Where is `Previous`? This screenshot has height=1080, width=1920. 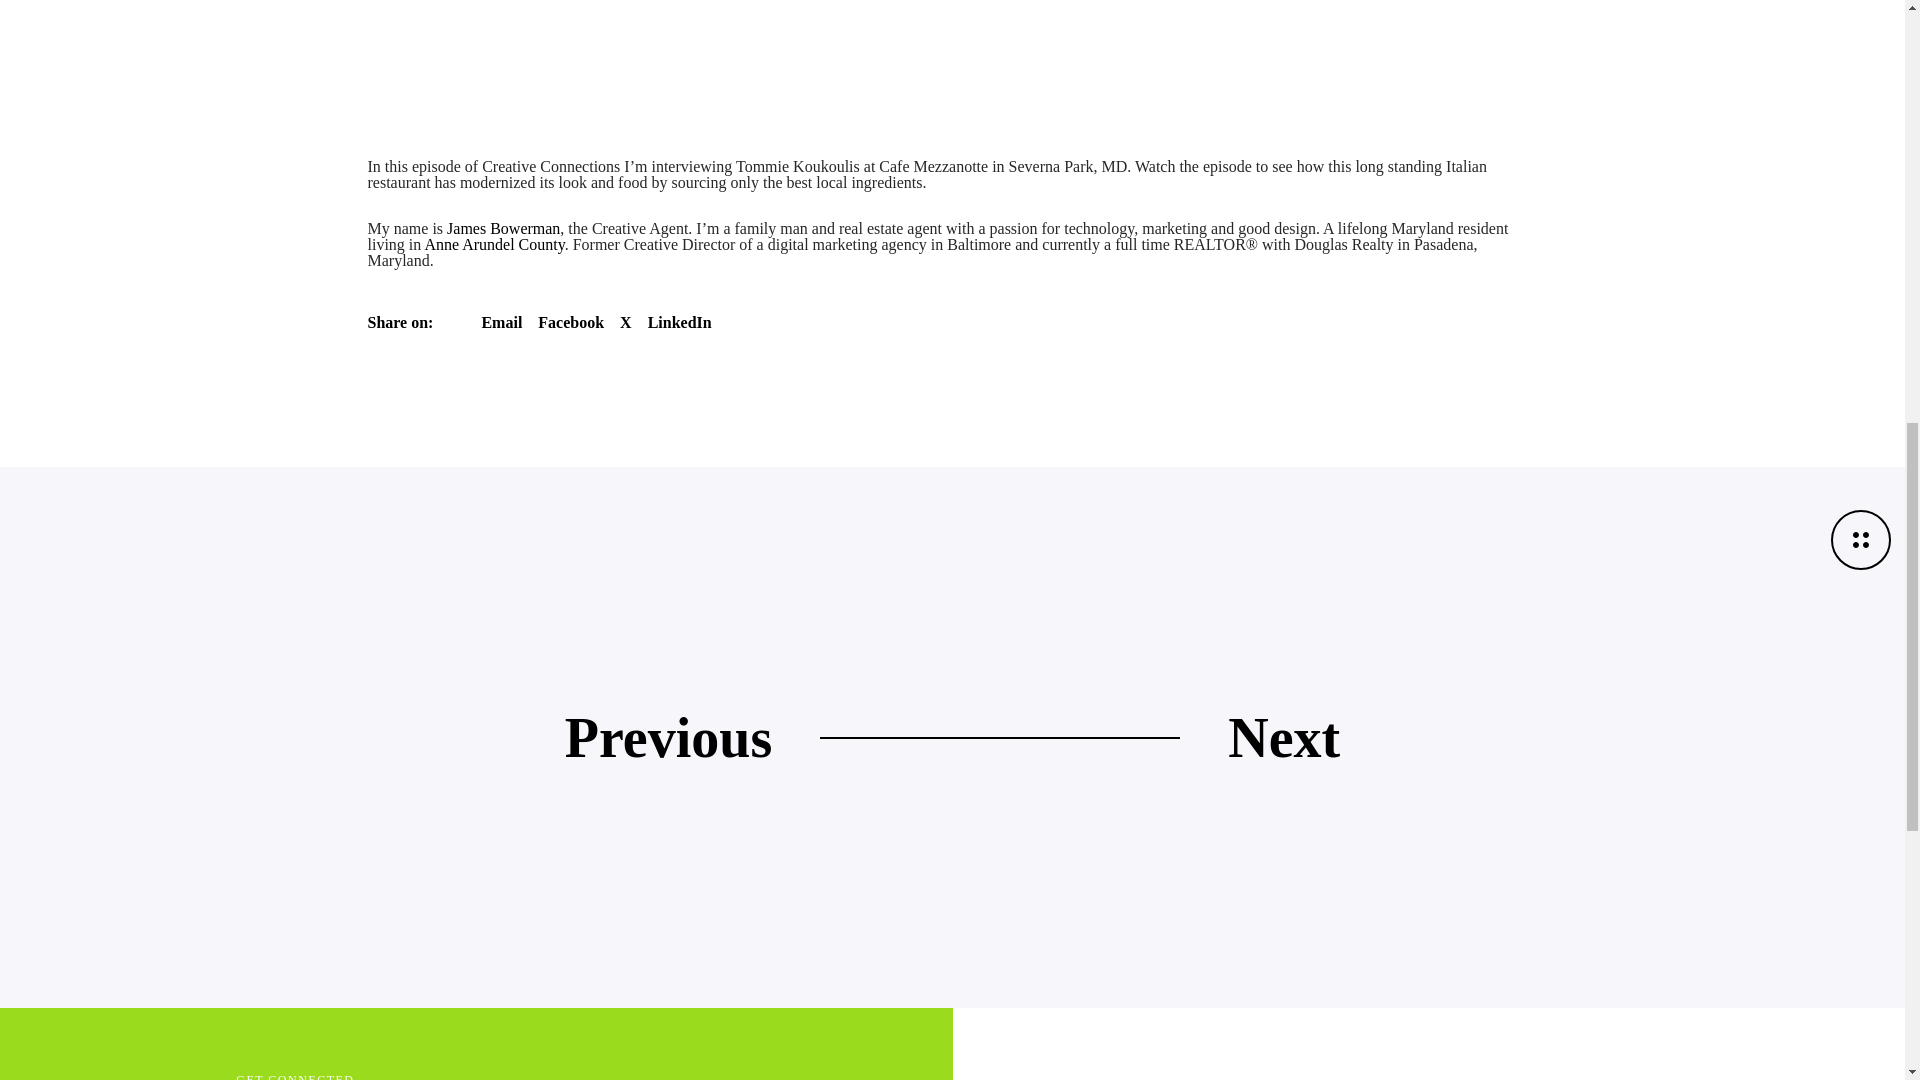
Previous is located at coordinates (668, 737).